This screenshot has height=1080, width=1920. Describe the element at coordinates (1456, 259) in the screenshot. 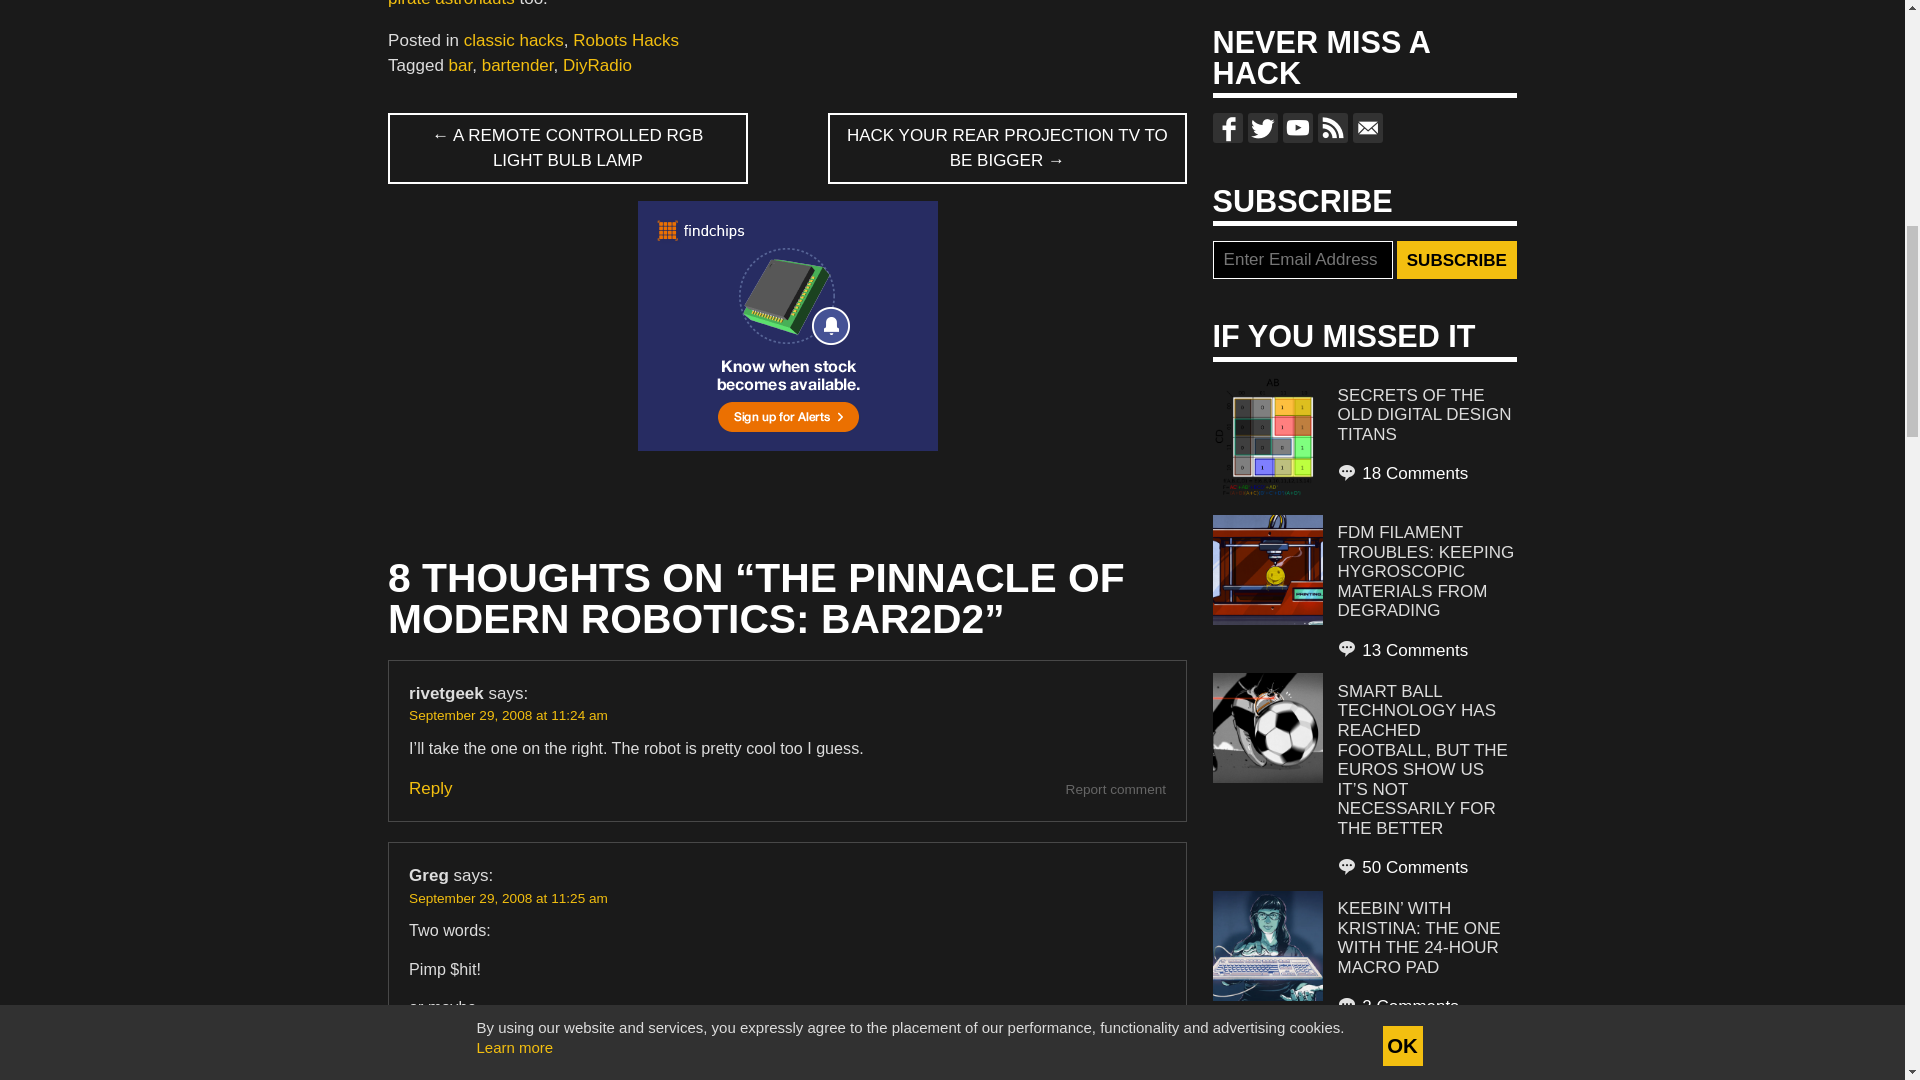

I see `Subscribe` at that location.